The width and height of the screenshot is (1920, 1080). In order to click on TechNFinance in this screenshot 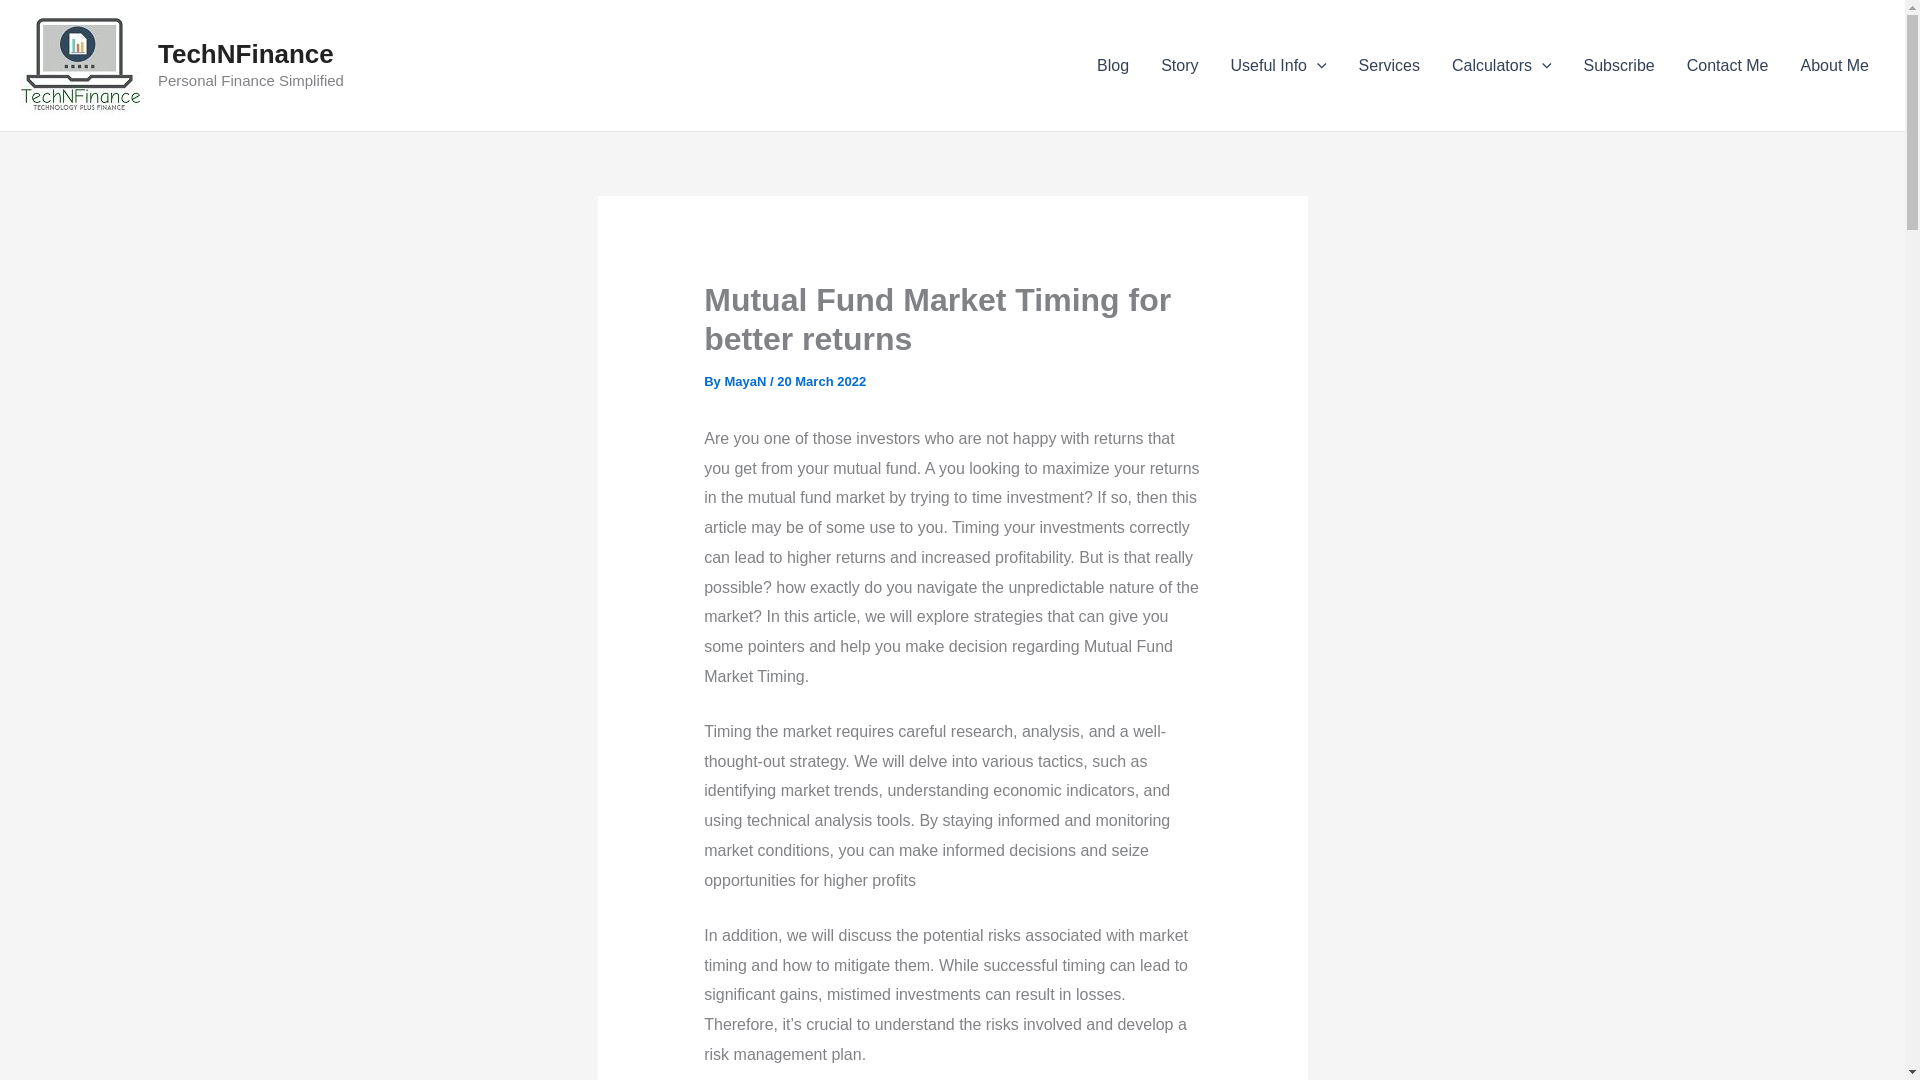, I will do `click(246, 54)`.